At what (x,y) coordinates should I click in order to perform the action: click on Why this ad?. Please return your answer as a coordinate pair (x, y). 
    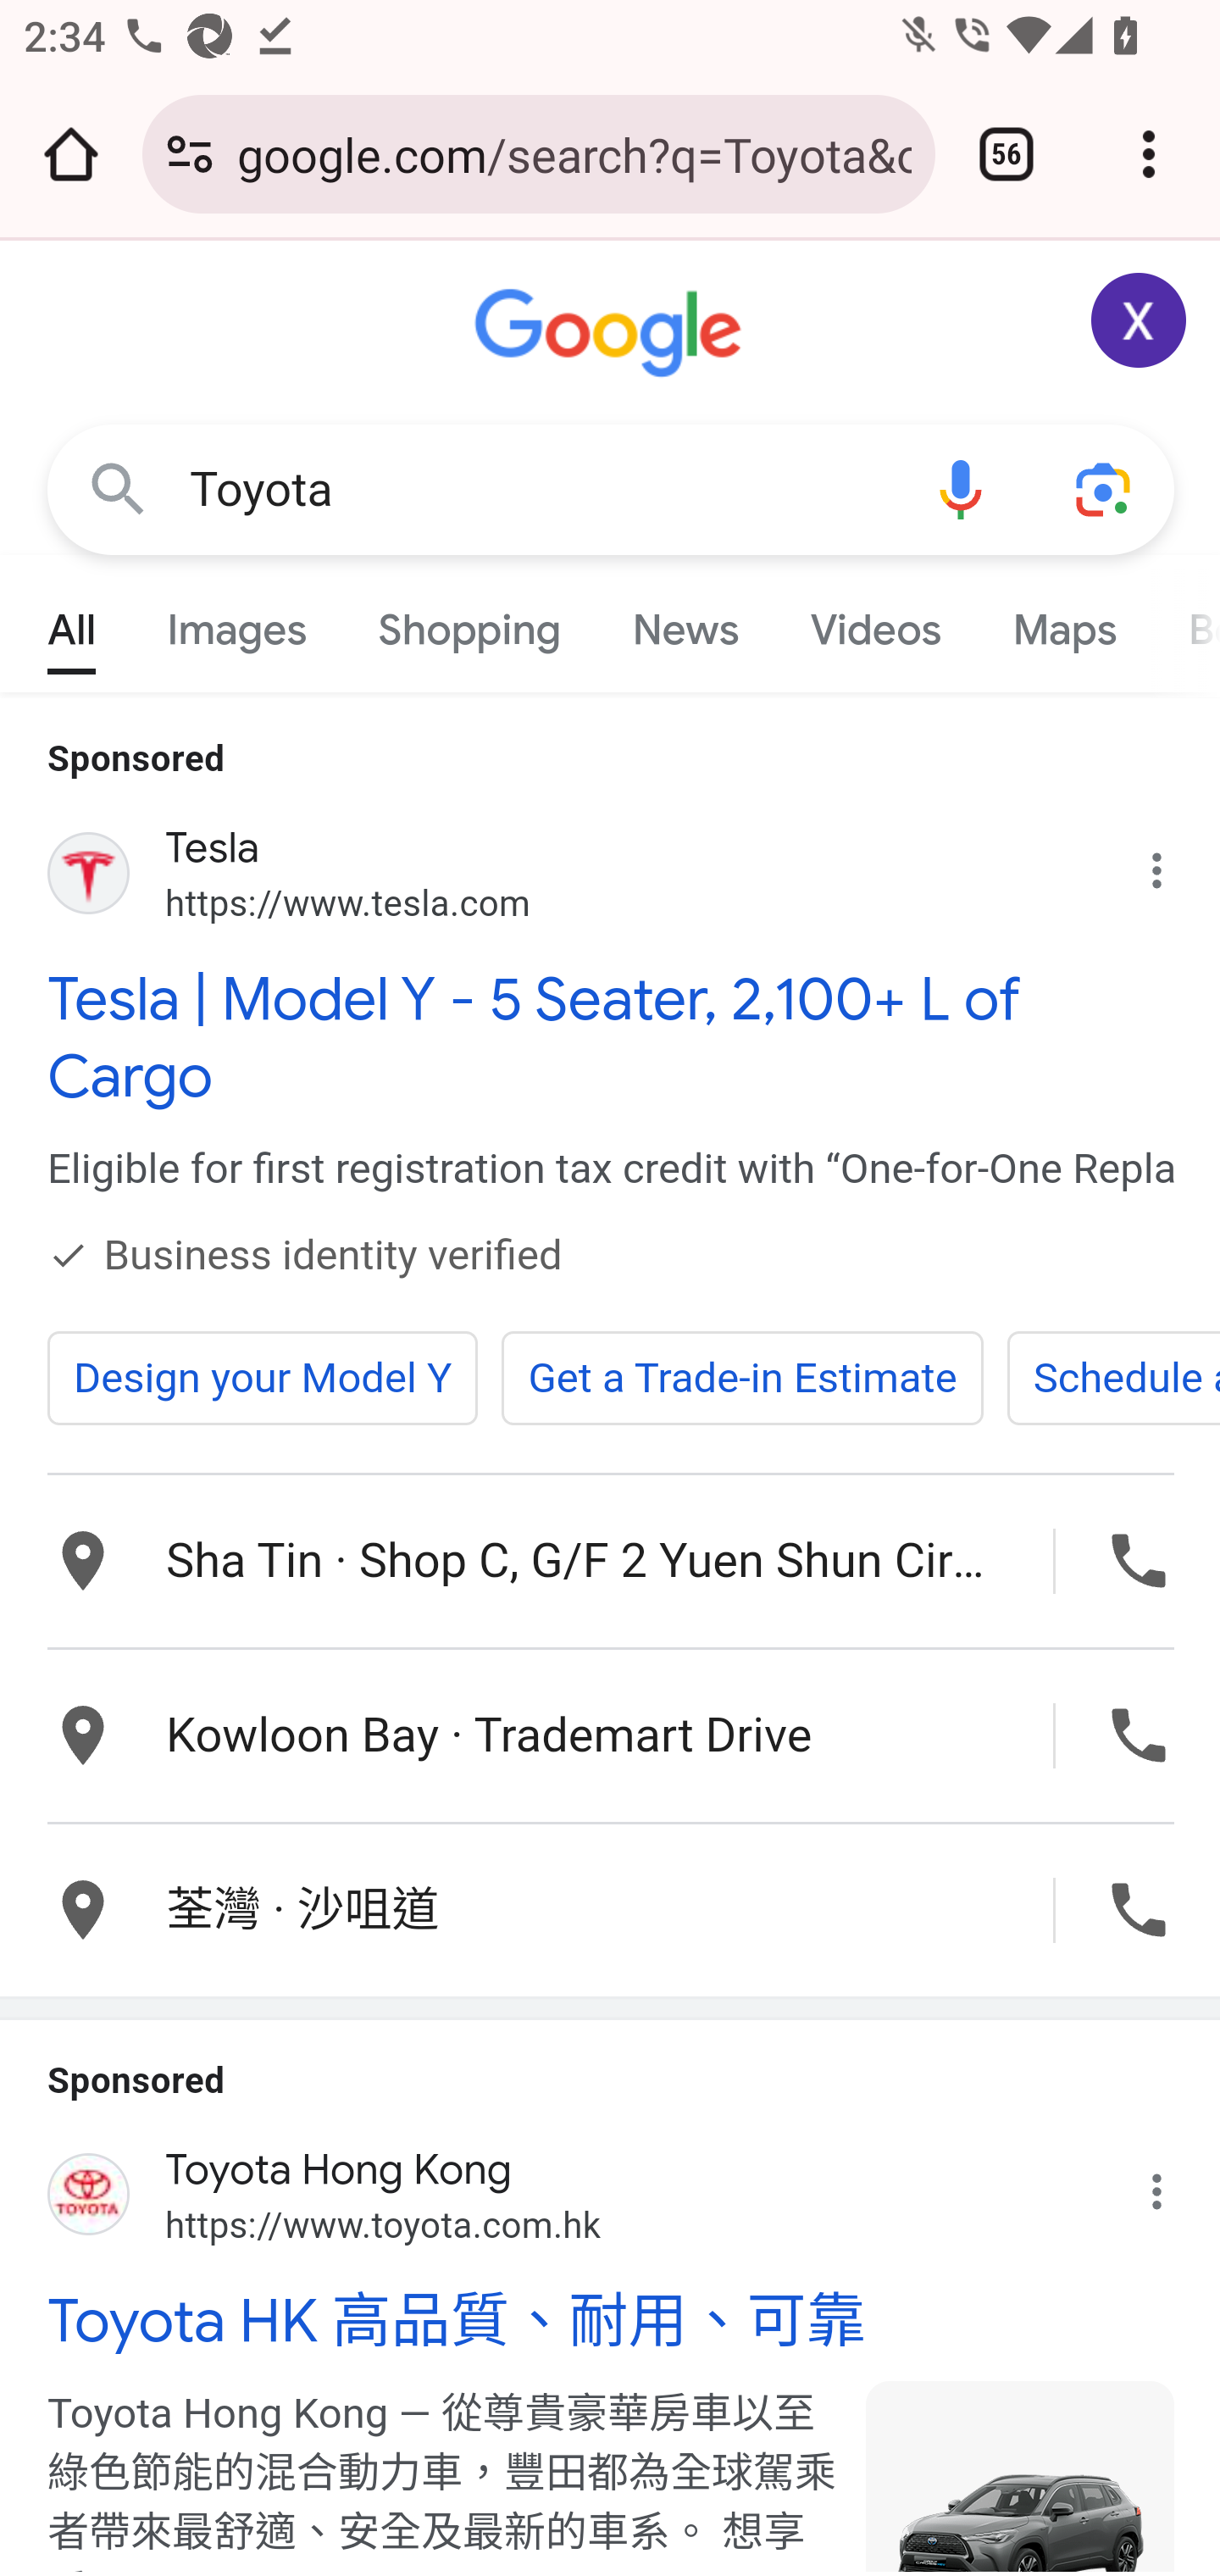
    Looking at the image, I should click on (1173, 864).